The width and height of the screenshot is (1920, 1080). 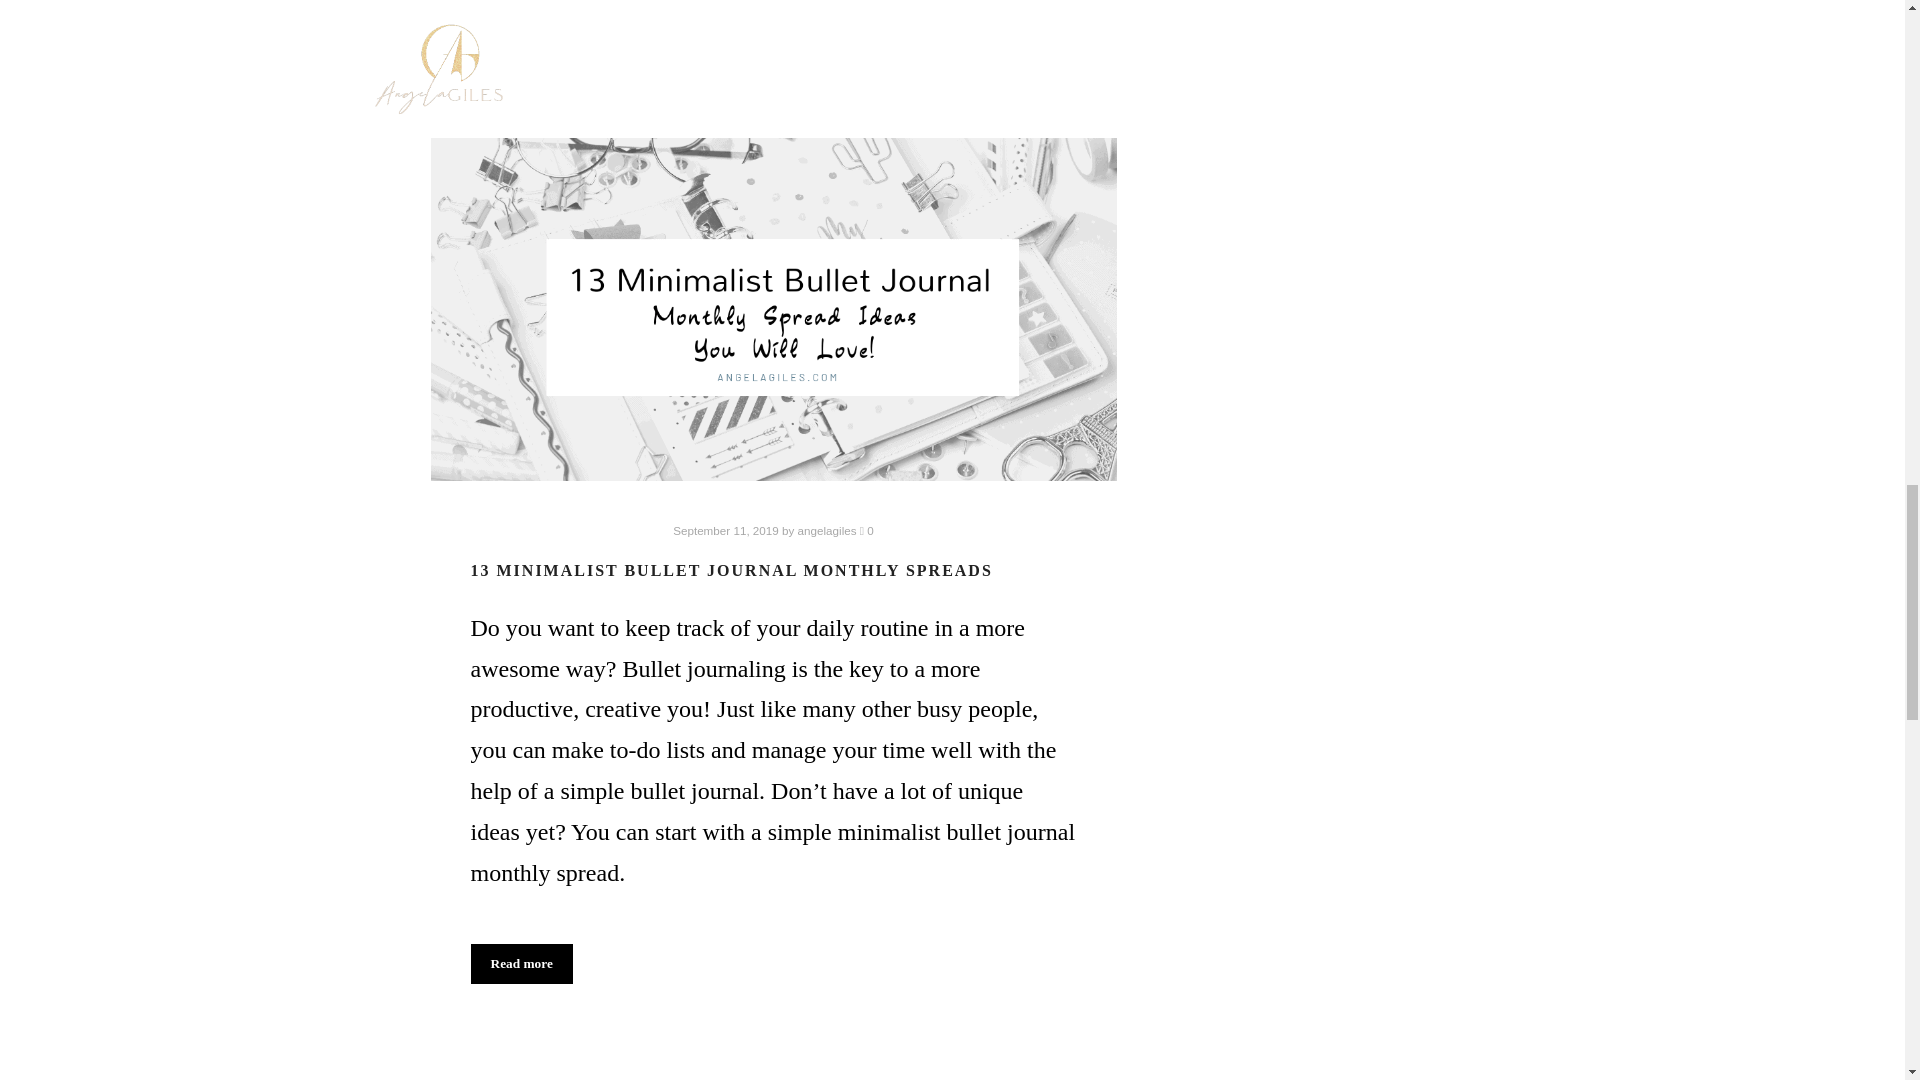 What do you see at coordinates (521, 963) in the screenshot?
I see `Read more` at bounding box center [521, 963].